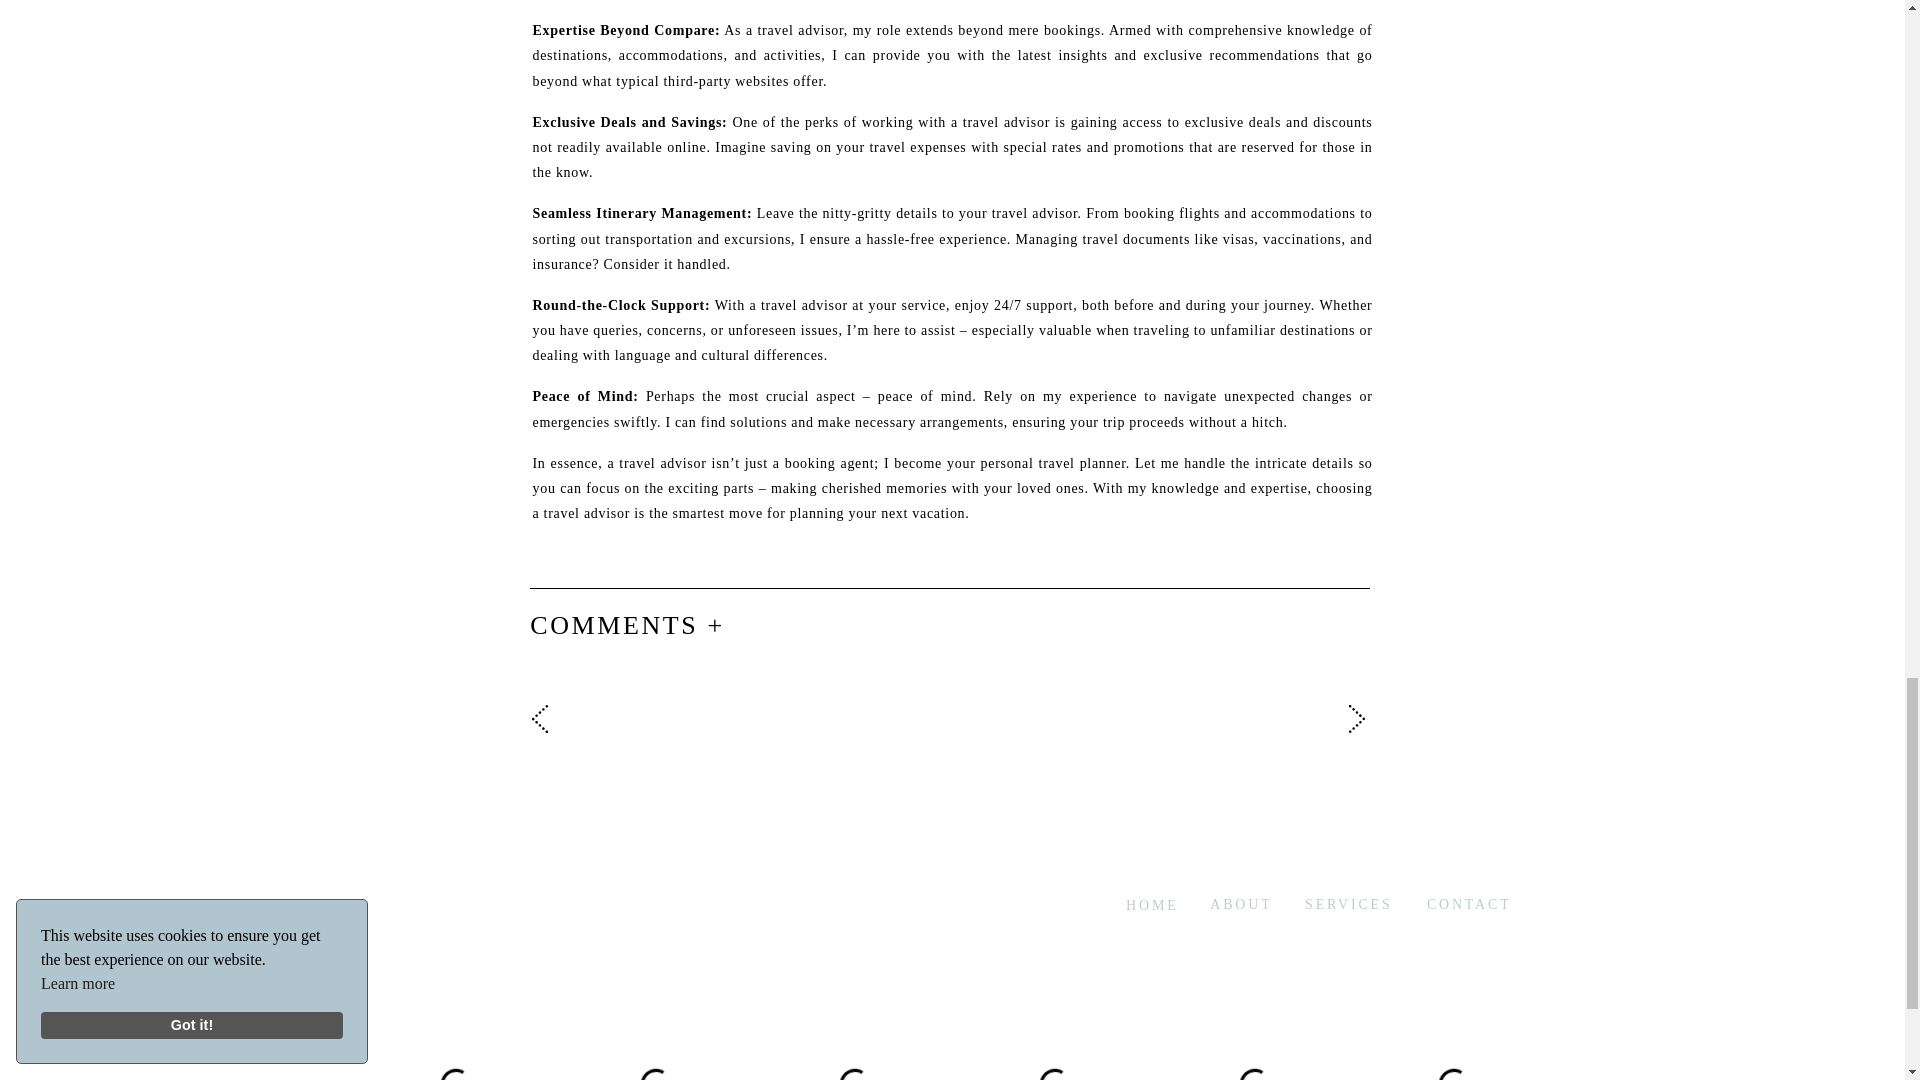 Image resolution: width=1920 pixels, height=1080 pixels. What do you see at coordinates (1221, 902) in the screenshot?
I see `ABOUT` at bounding box center [1221, 902].